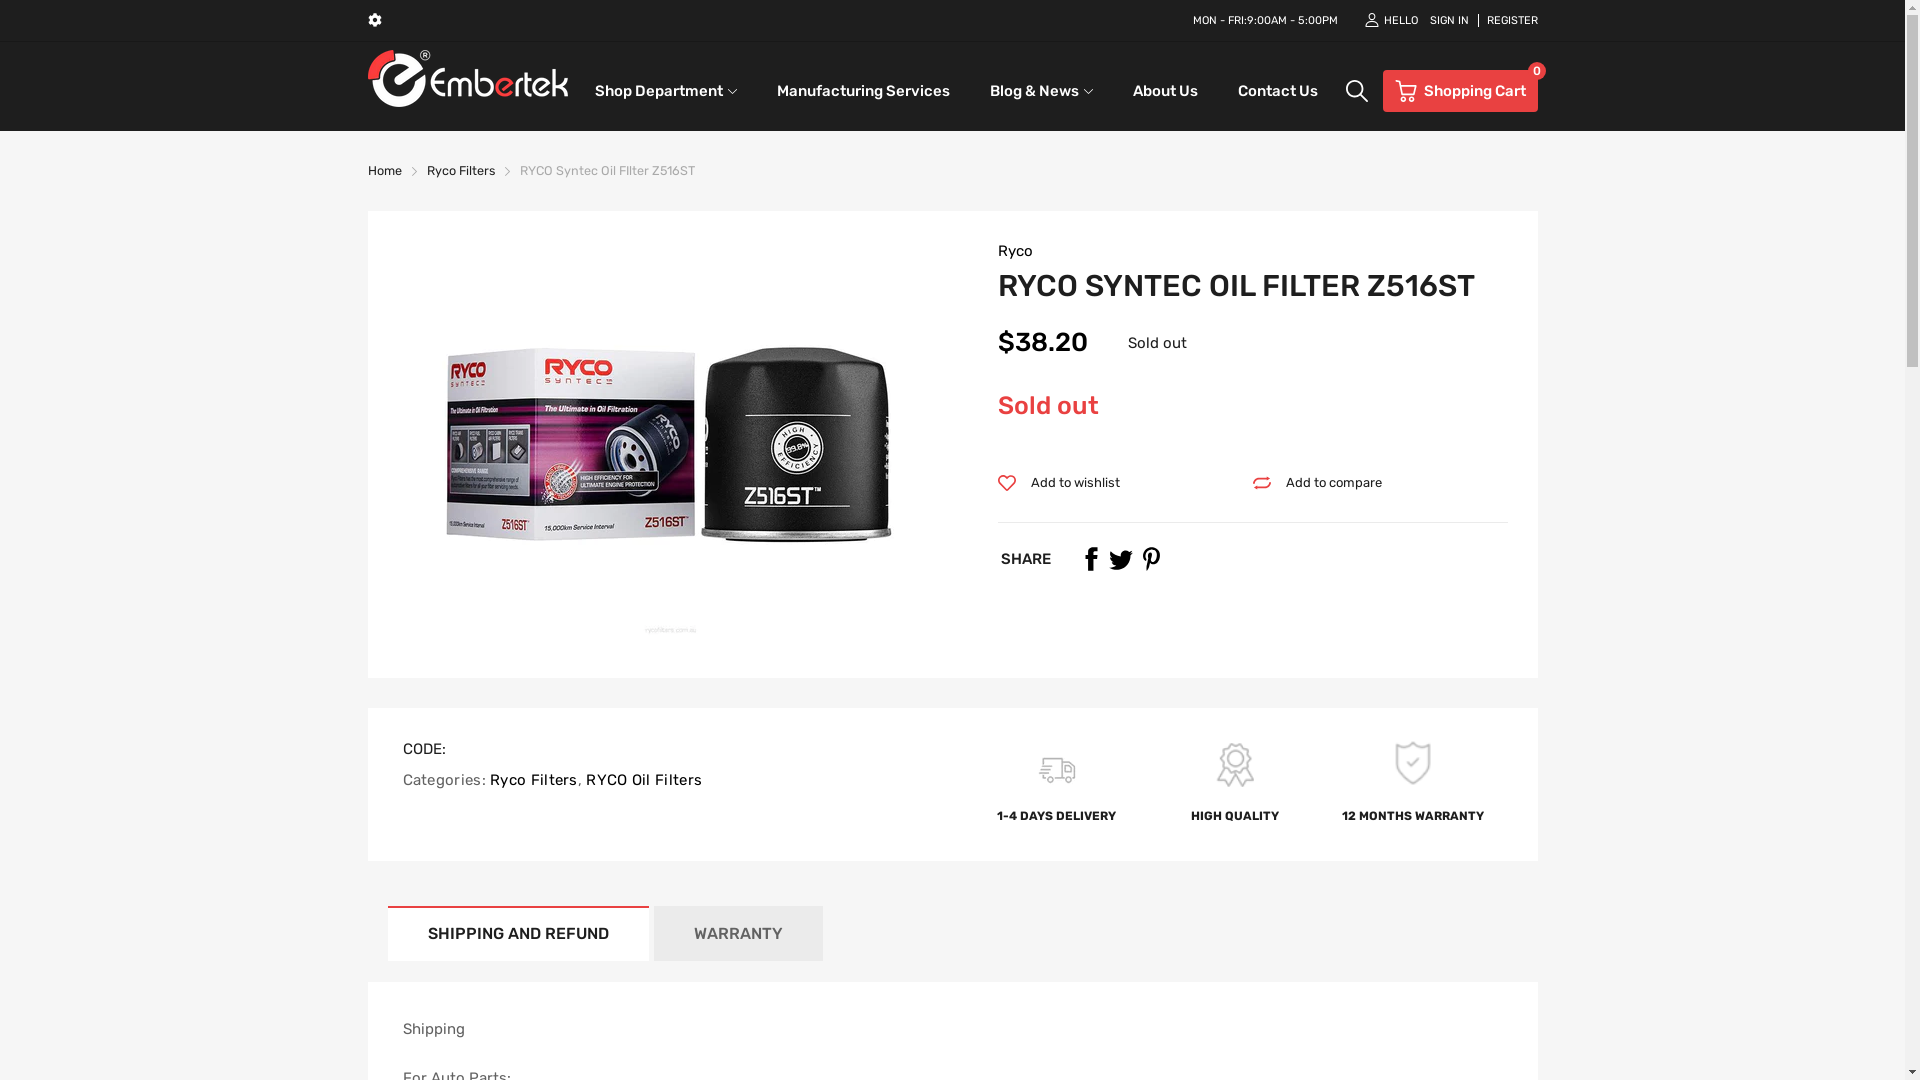 This screenshot has height=1080, width=1920. I want to click on Ryco Filters, so click(532, 780).